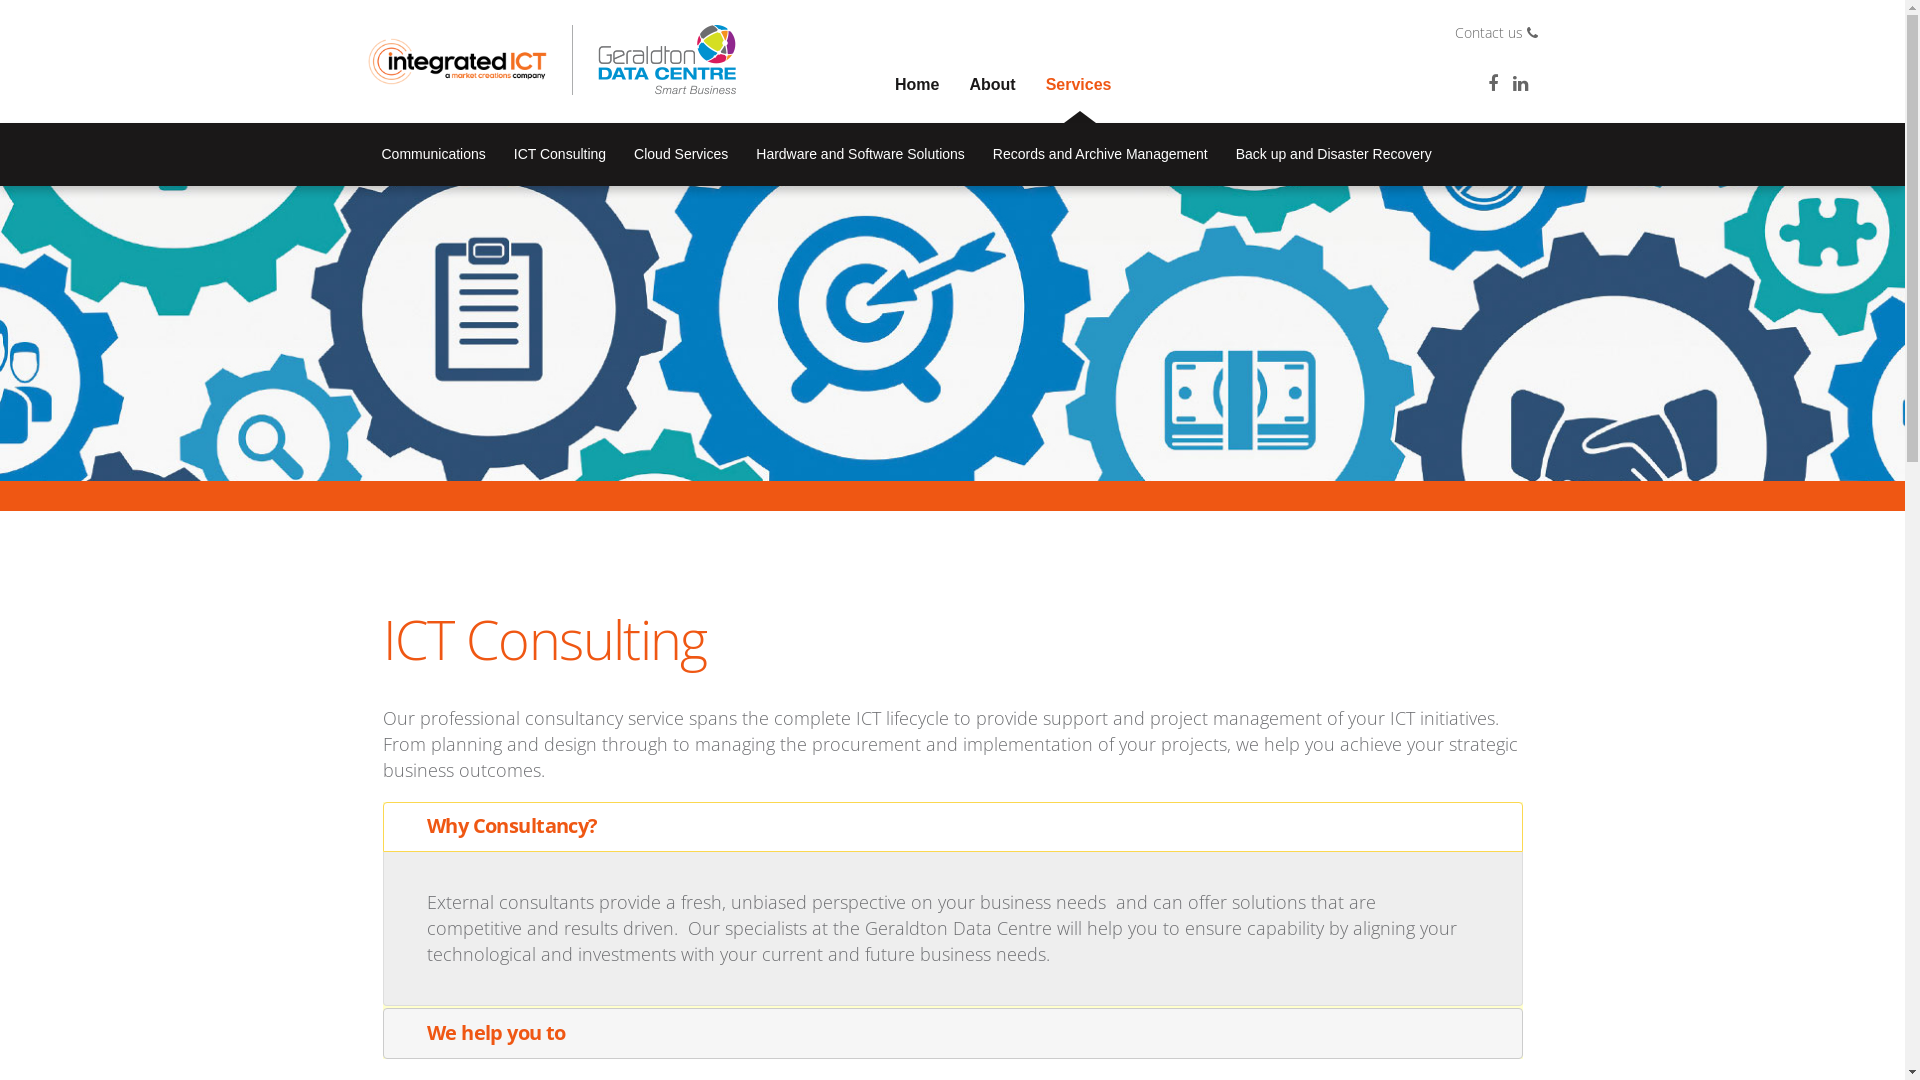  I want to click on LinkedIn, so click(1520, 83).